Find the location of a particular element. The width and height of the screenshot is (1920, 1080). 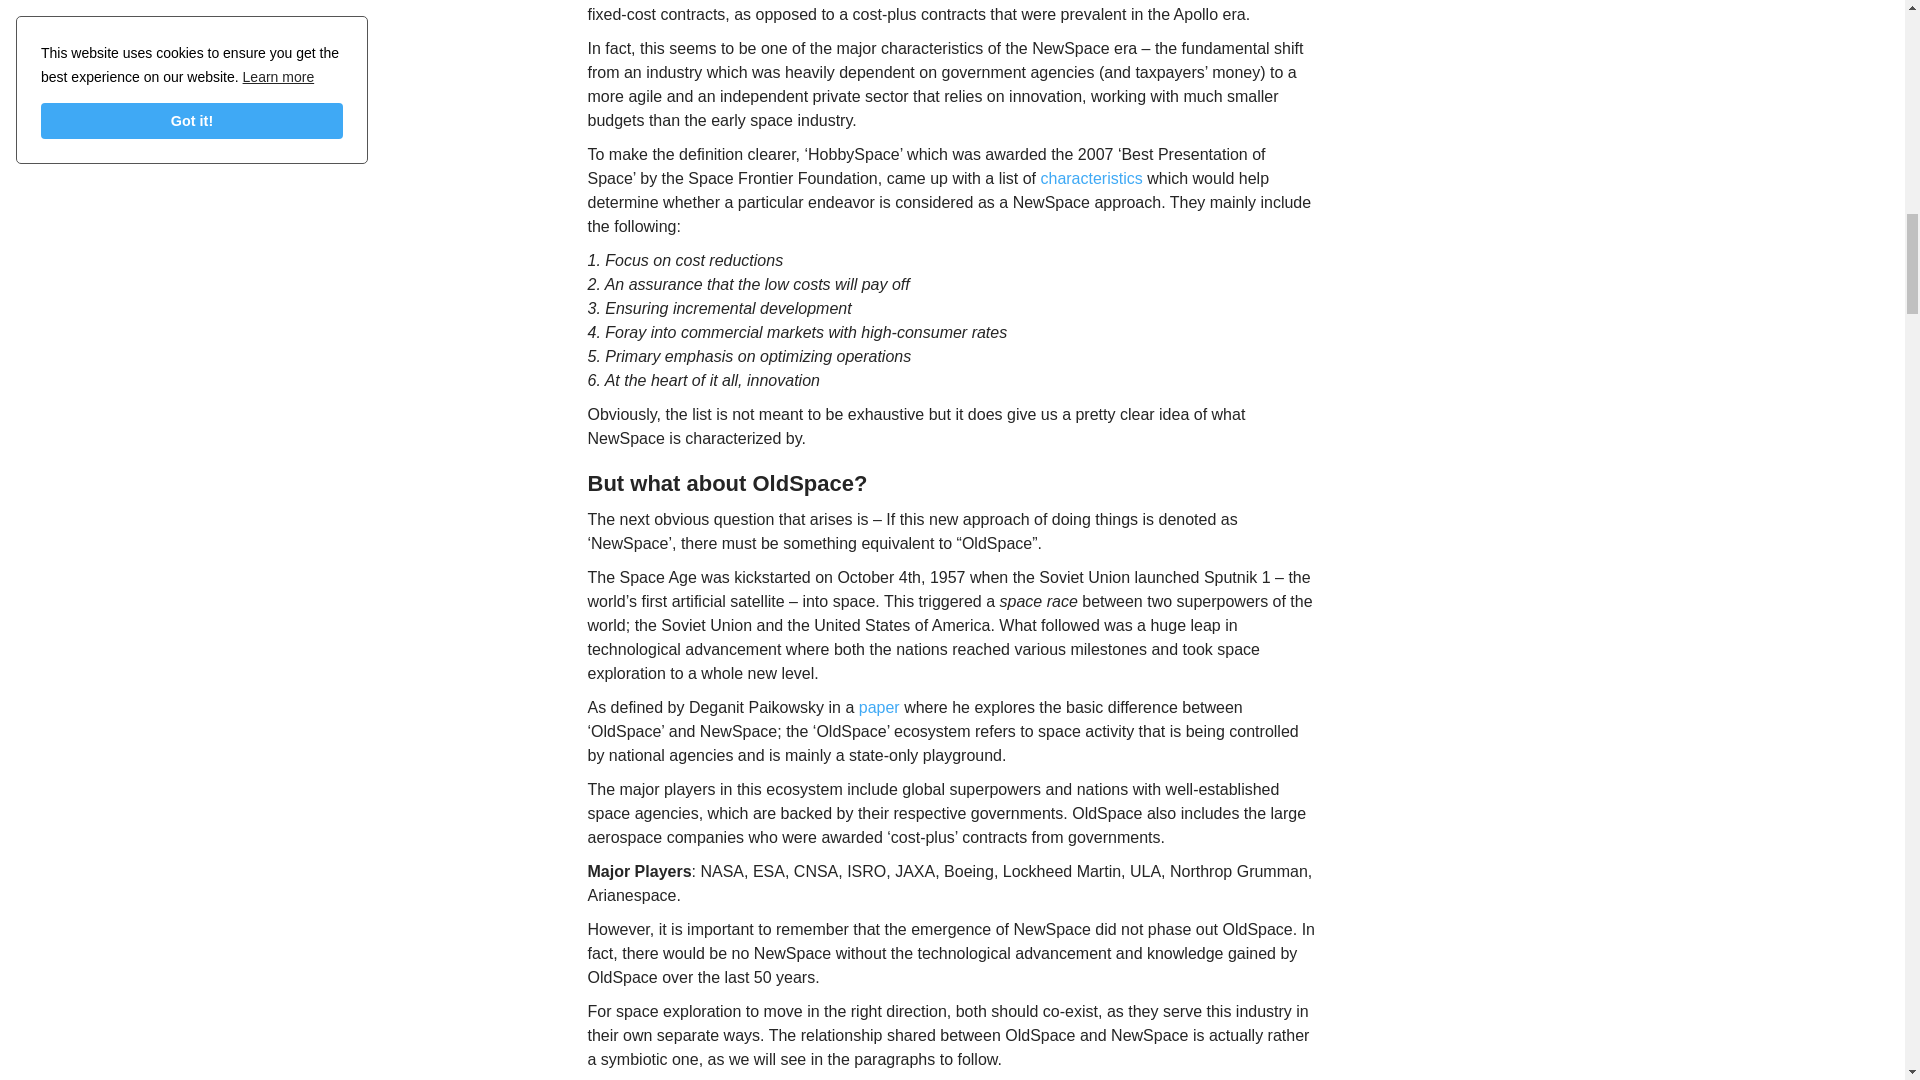

NewSpace - Is this the Advent of the Second Space Age? is located at coordinates (1091, 178).